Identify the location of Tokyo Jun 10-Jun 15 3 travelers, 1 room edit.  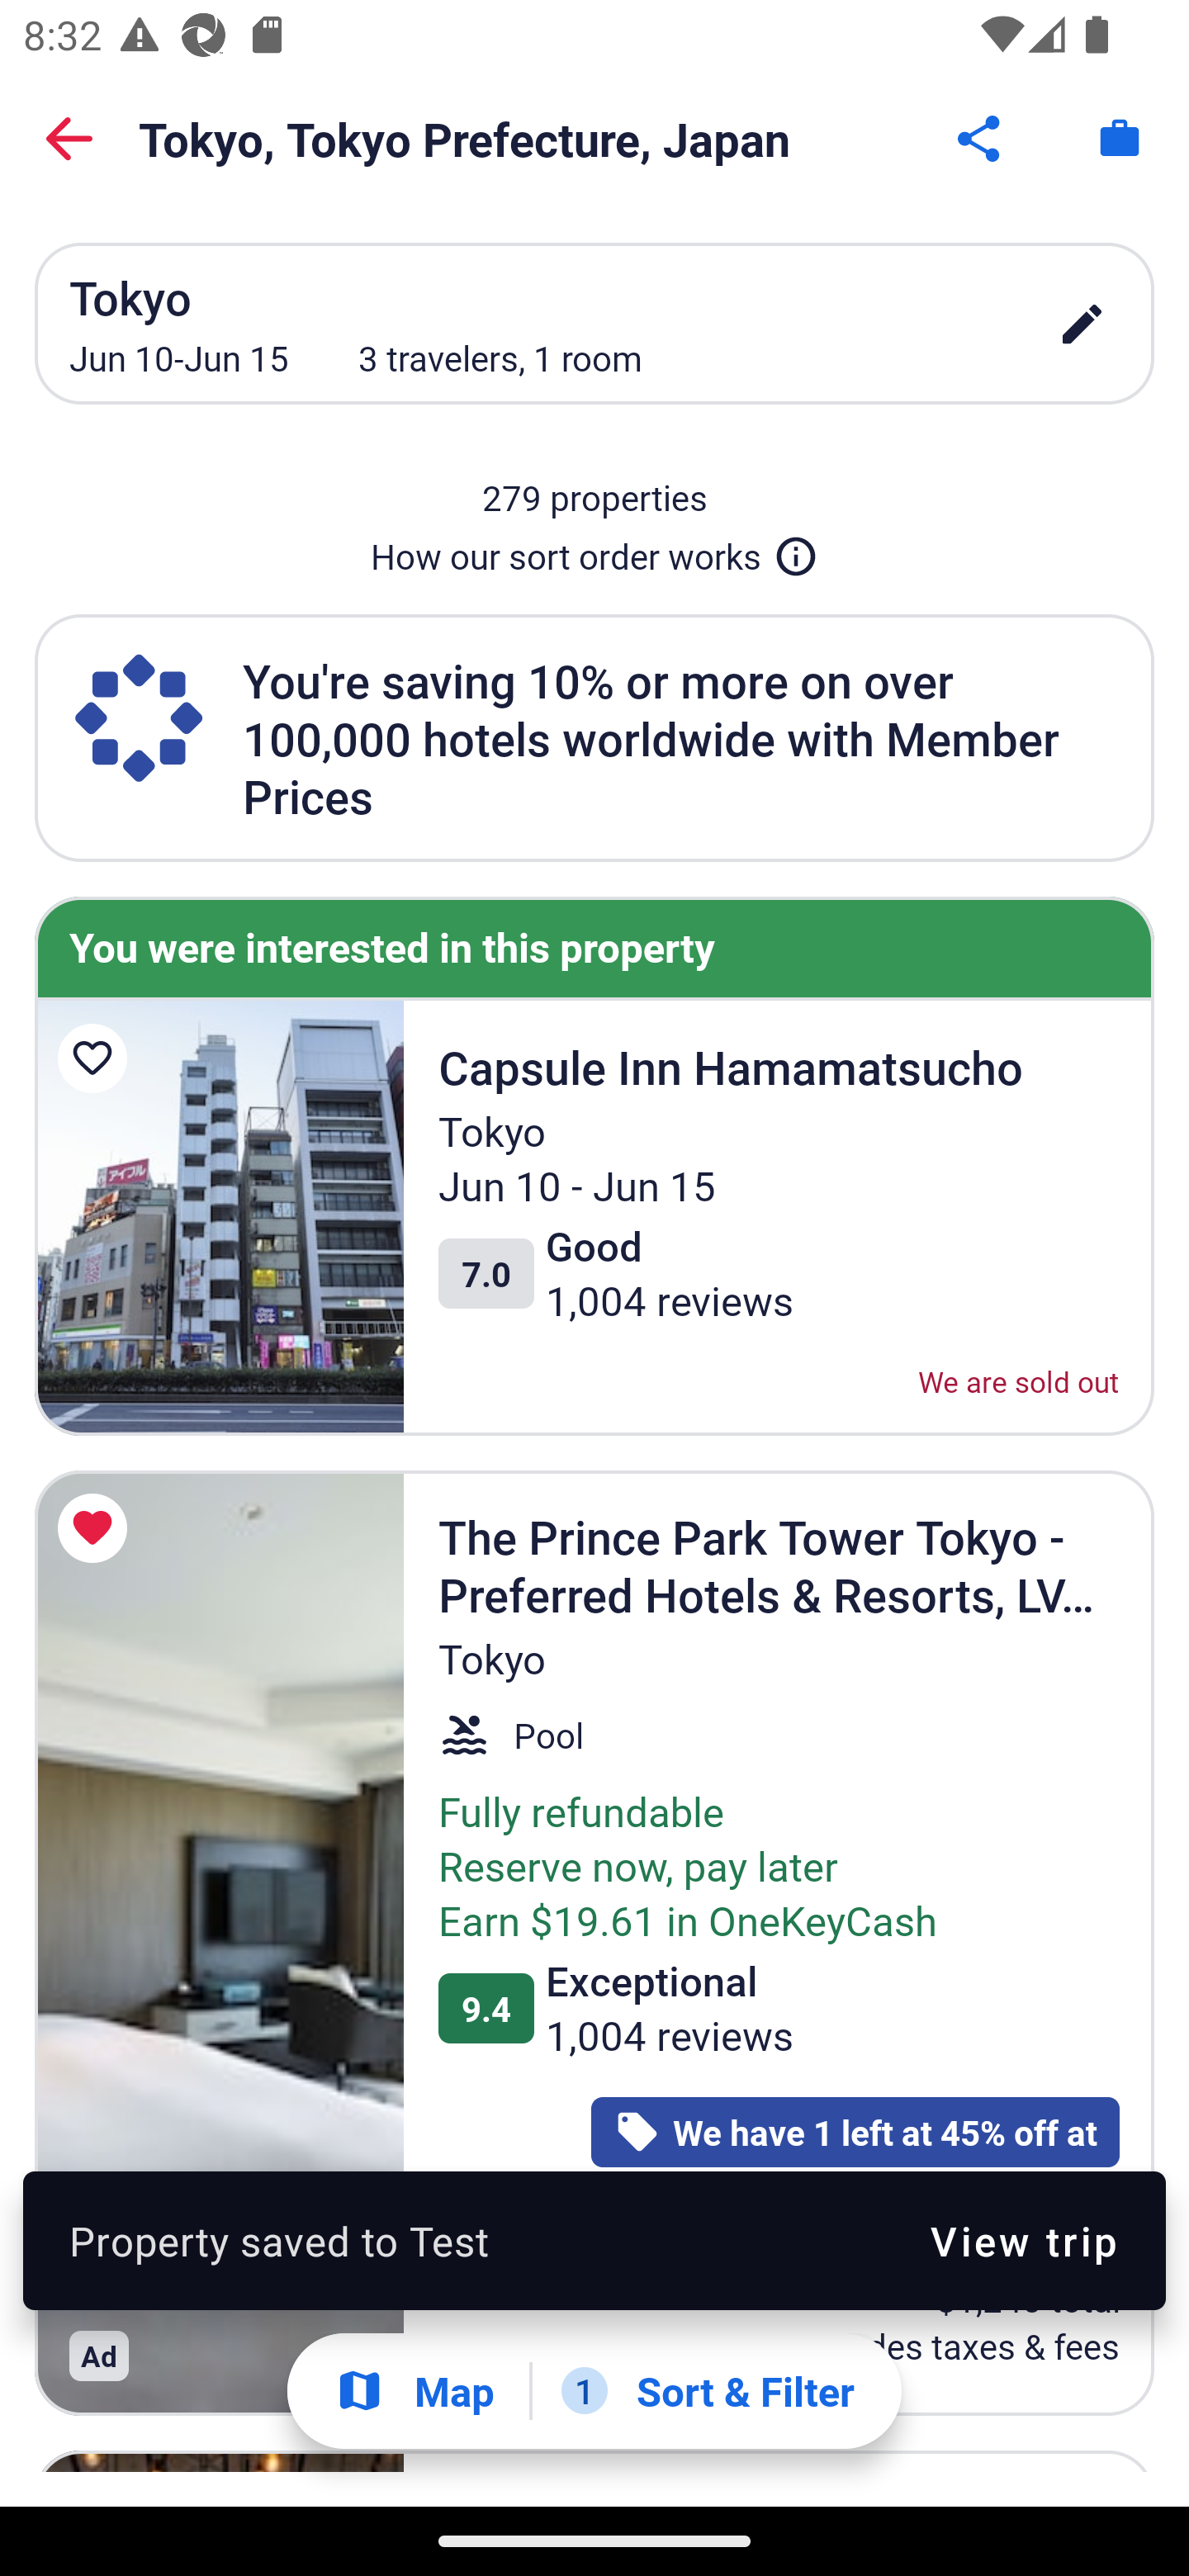
(594, 323).